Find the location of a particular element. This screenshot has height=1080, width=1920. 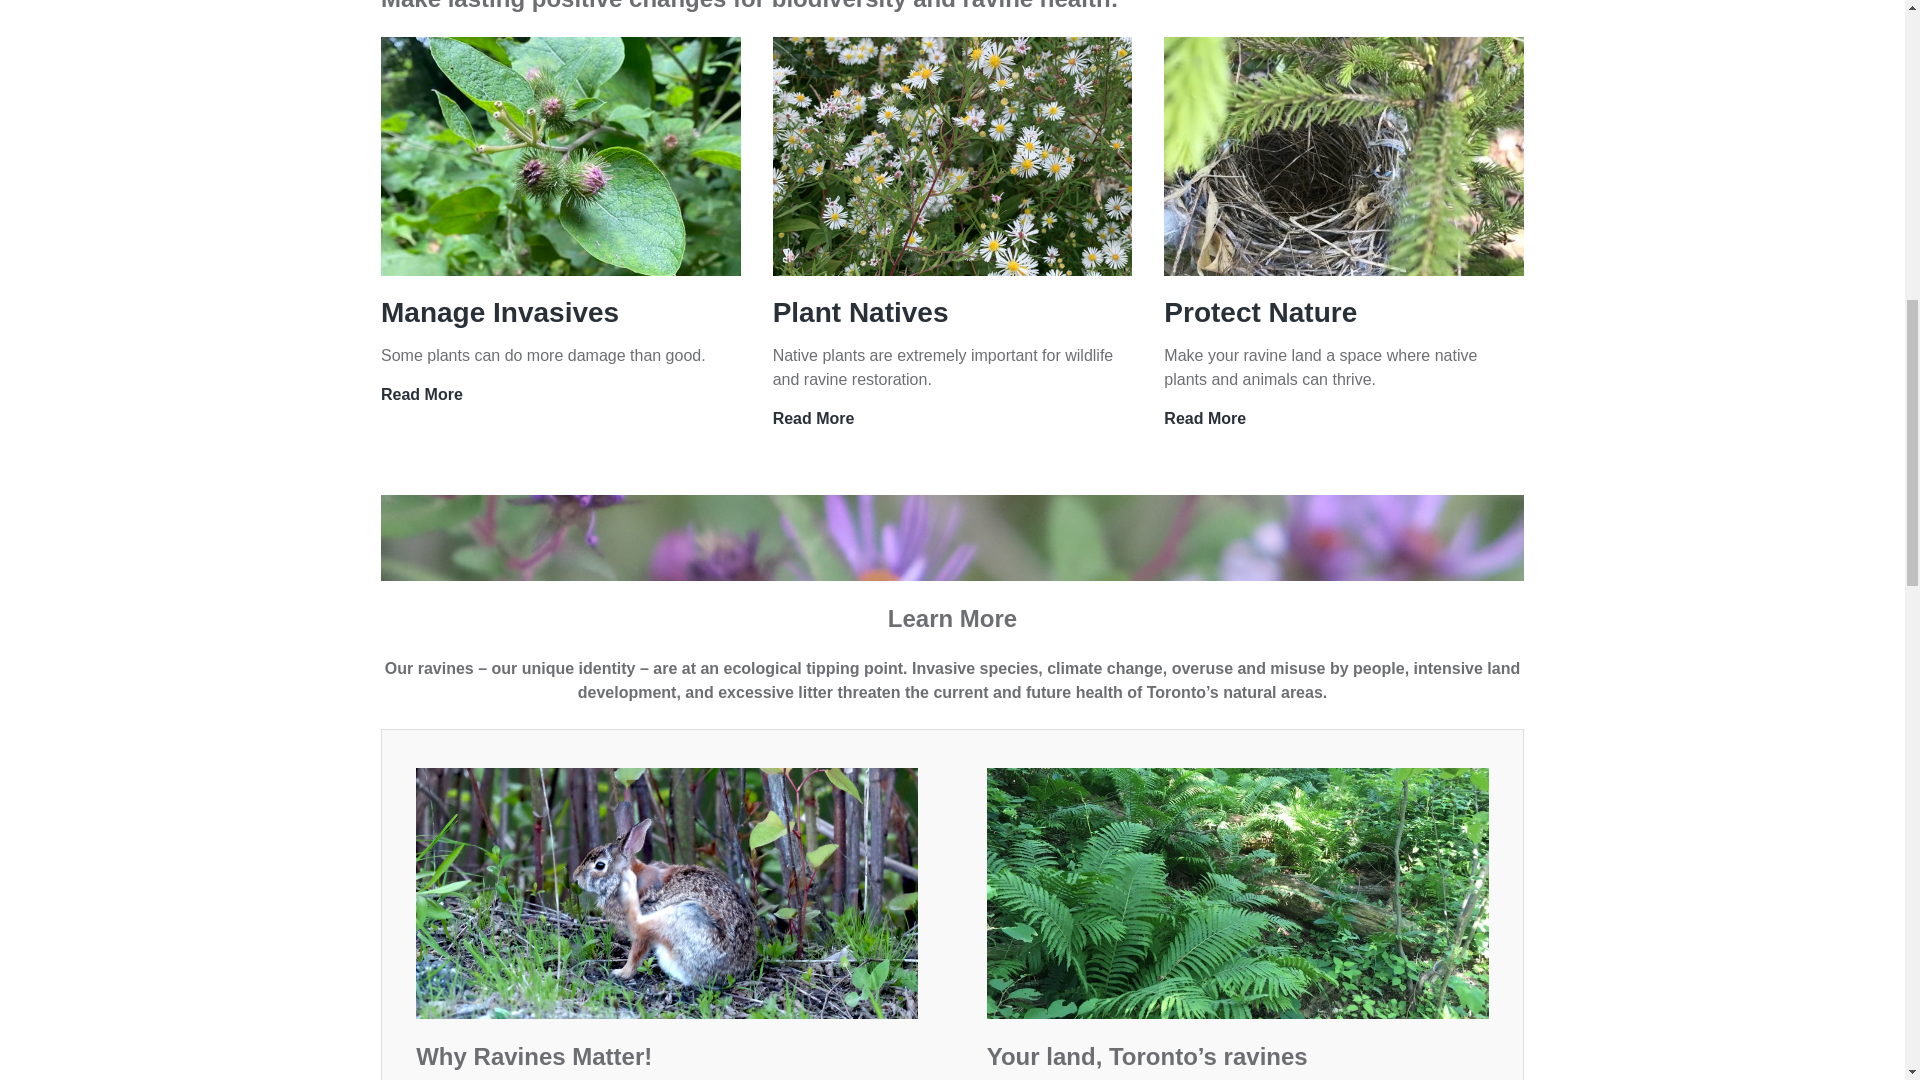

Why Ravines Matter! is located at coordinates (666, 893).